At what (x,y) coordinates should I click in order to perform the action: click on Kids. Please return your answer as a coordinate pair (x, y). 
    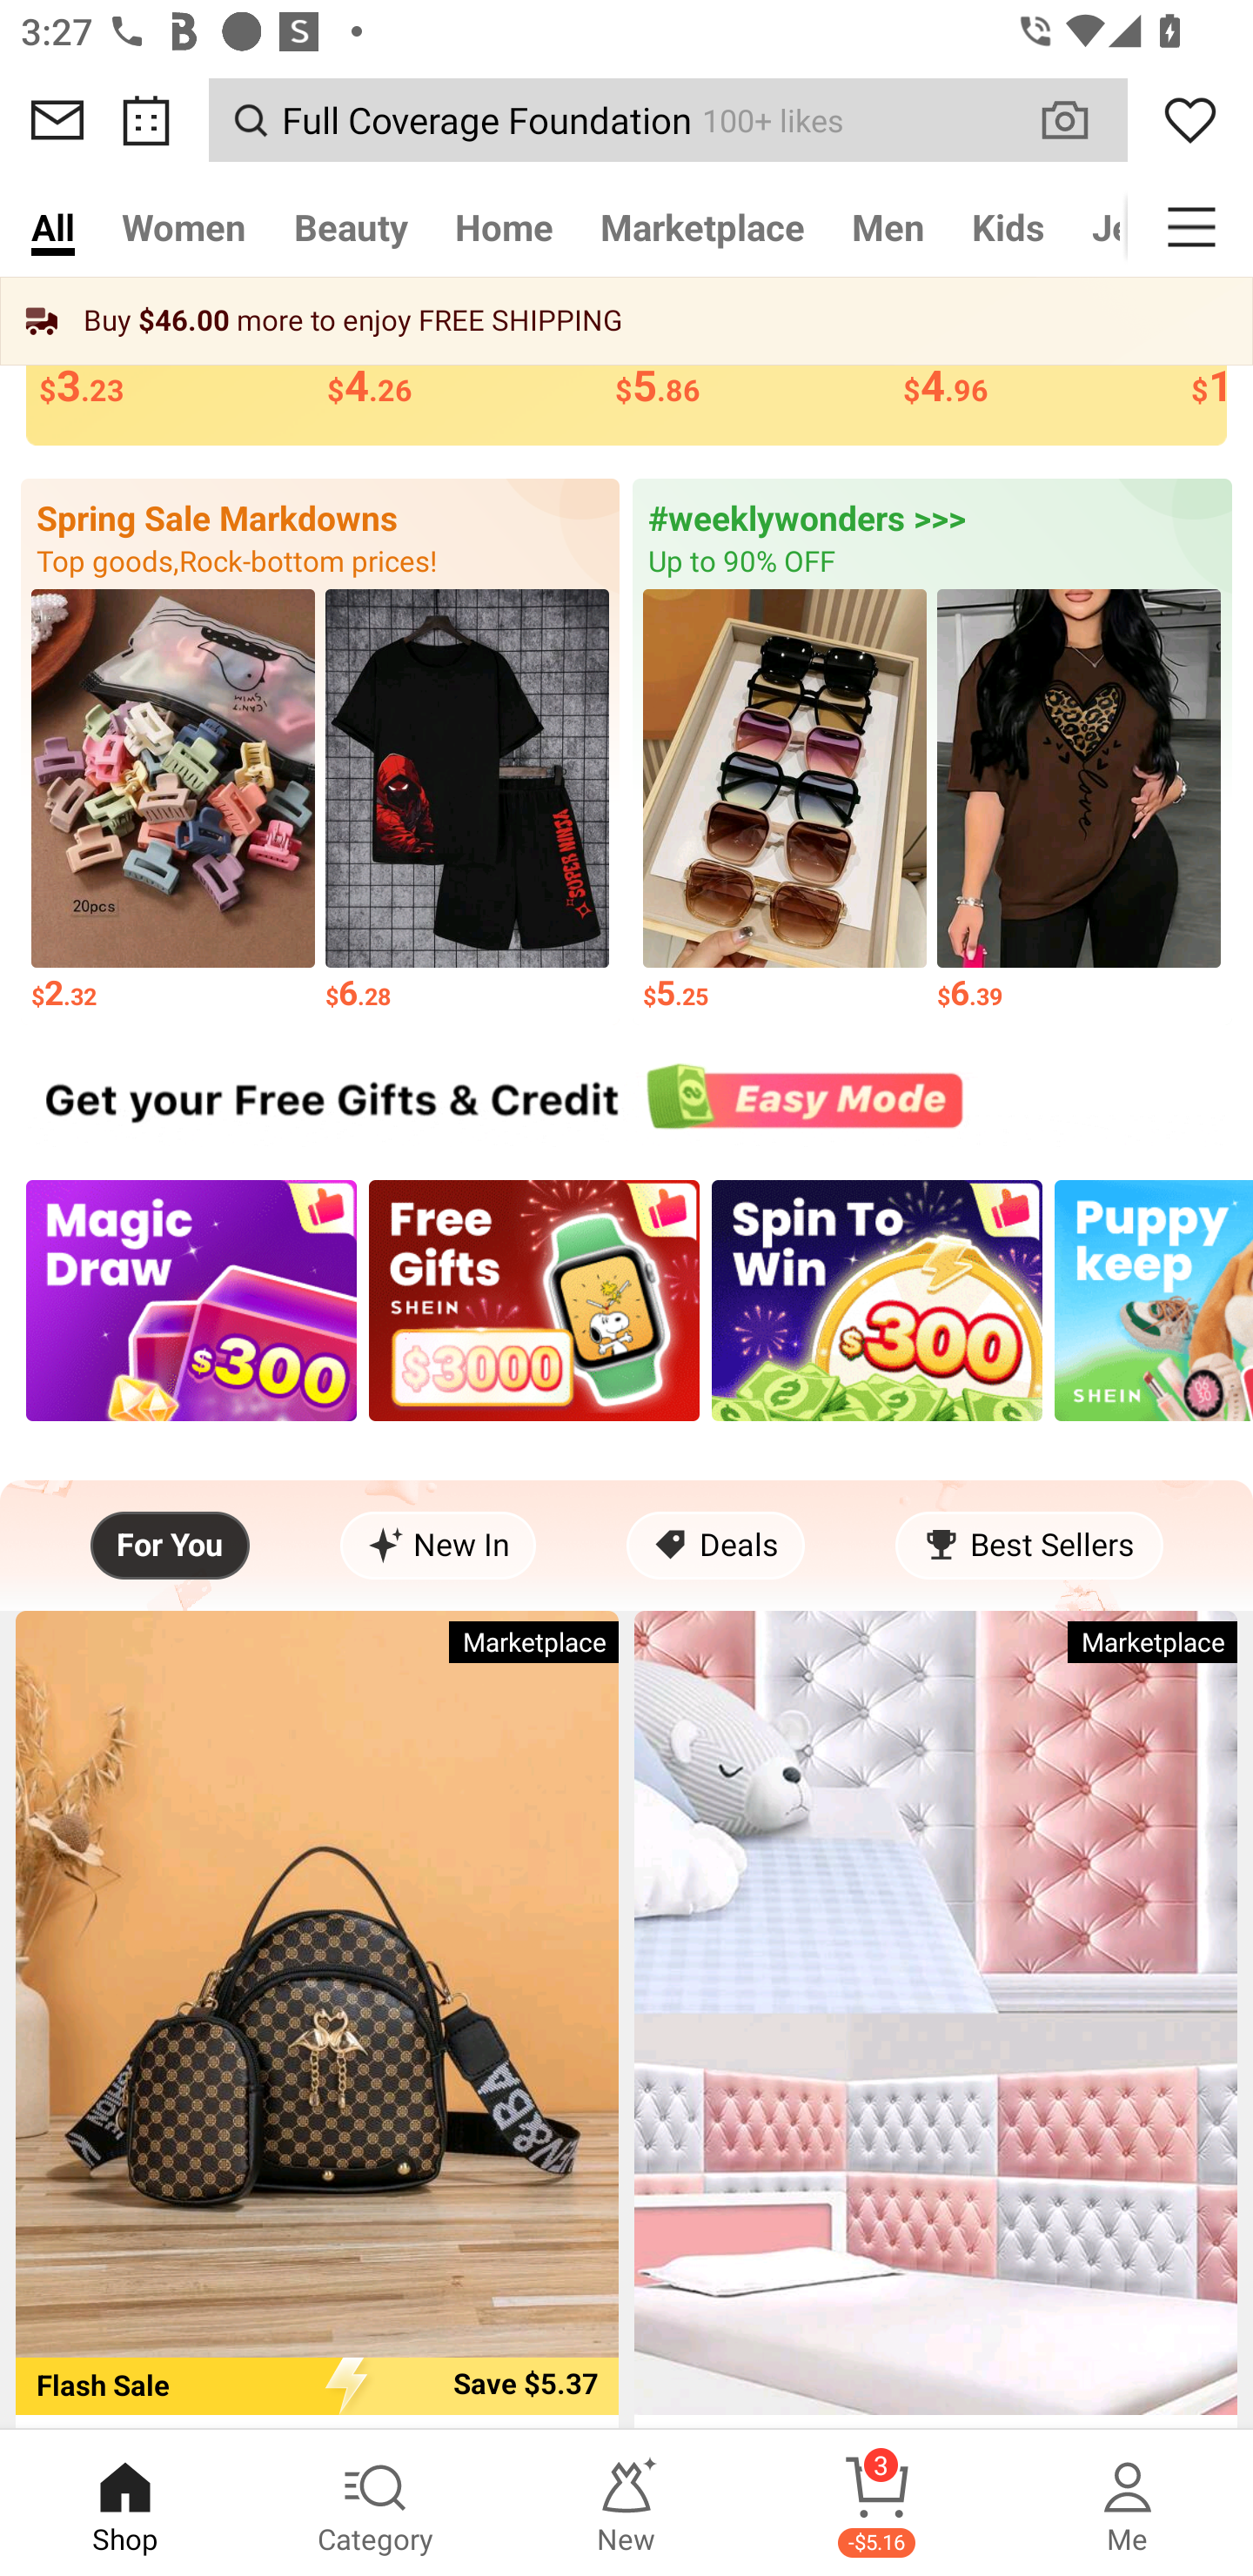
    Looking at the image, I should click on (1008, 226).